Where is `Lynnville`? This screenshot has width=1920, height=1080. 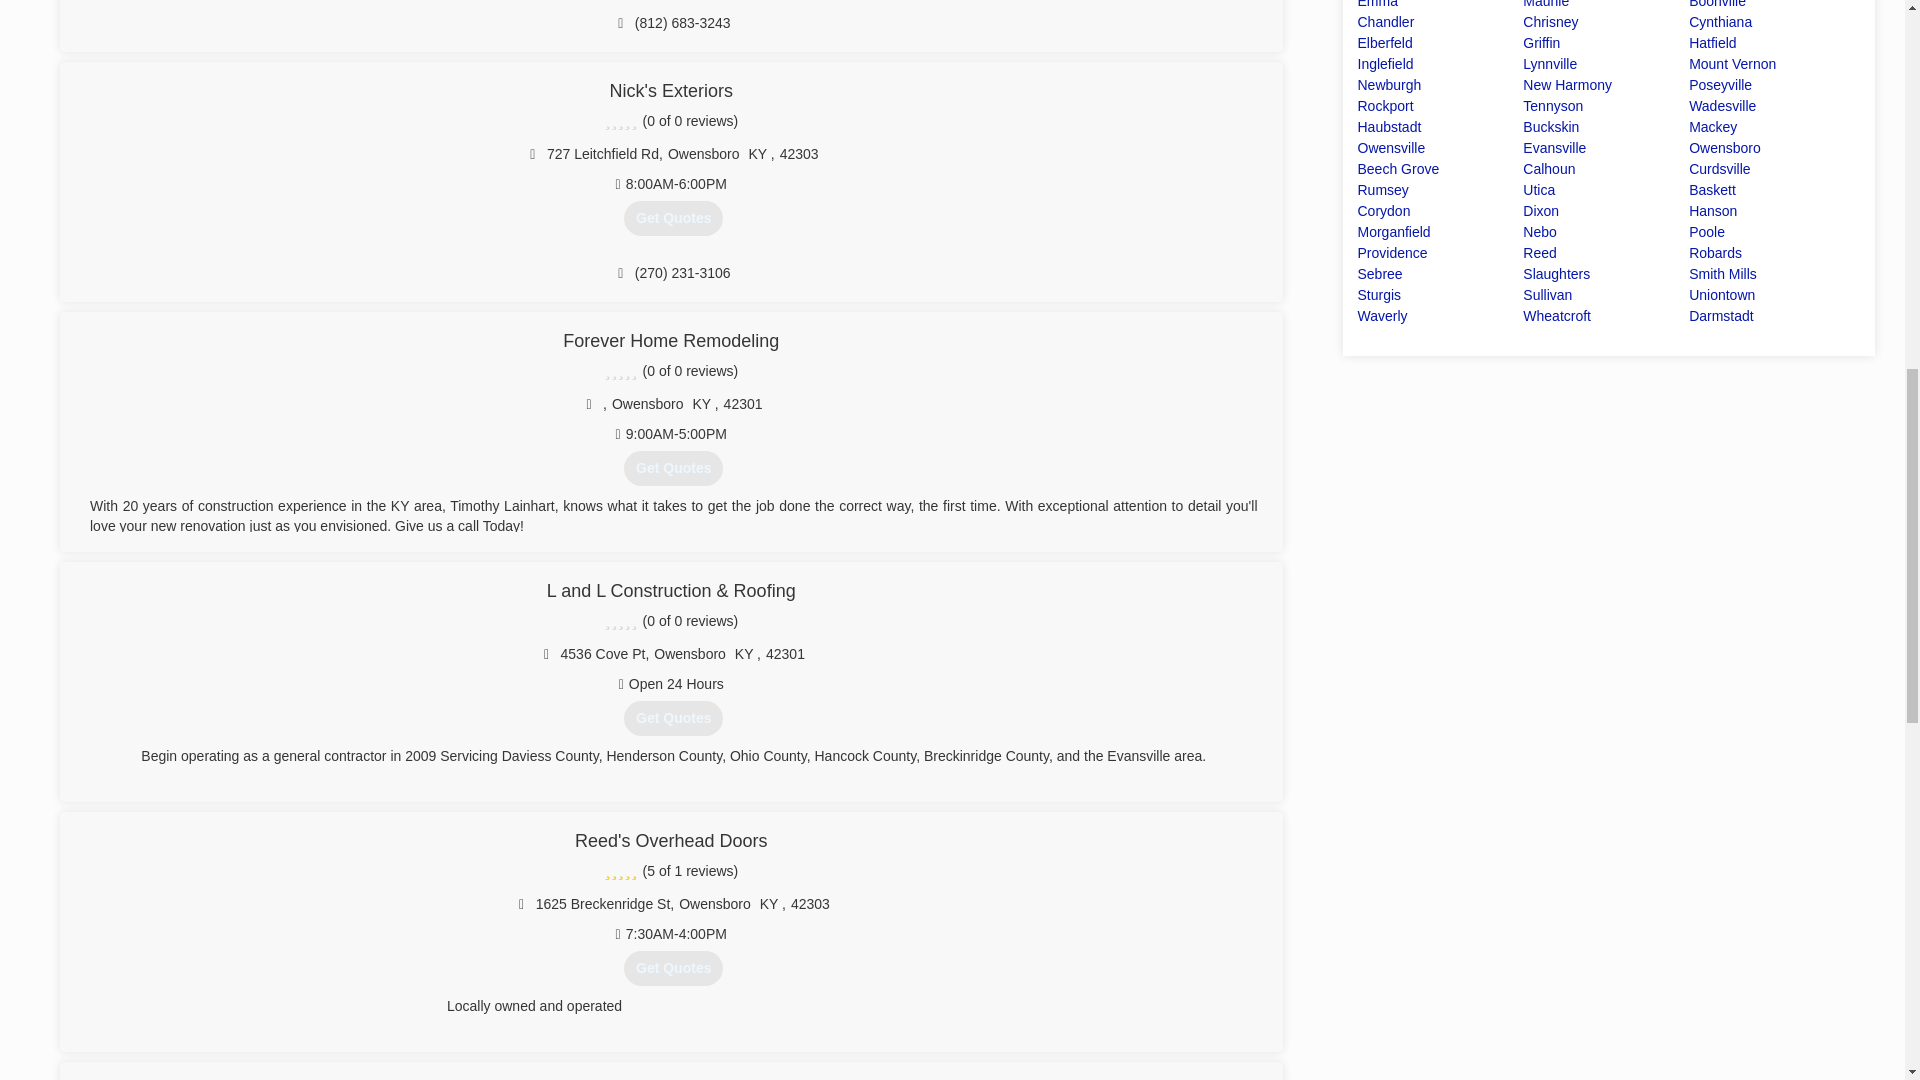
Lynnville is located at coordinates (1549, 64).